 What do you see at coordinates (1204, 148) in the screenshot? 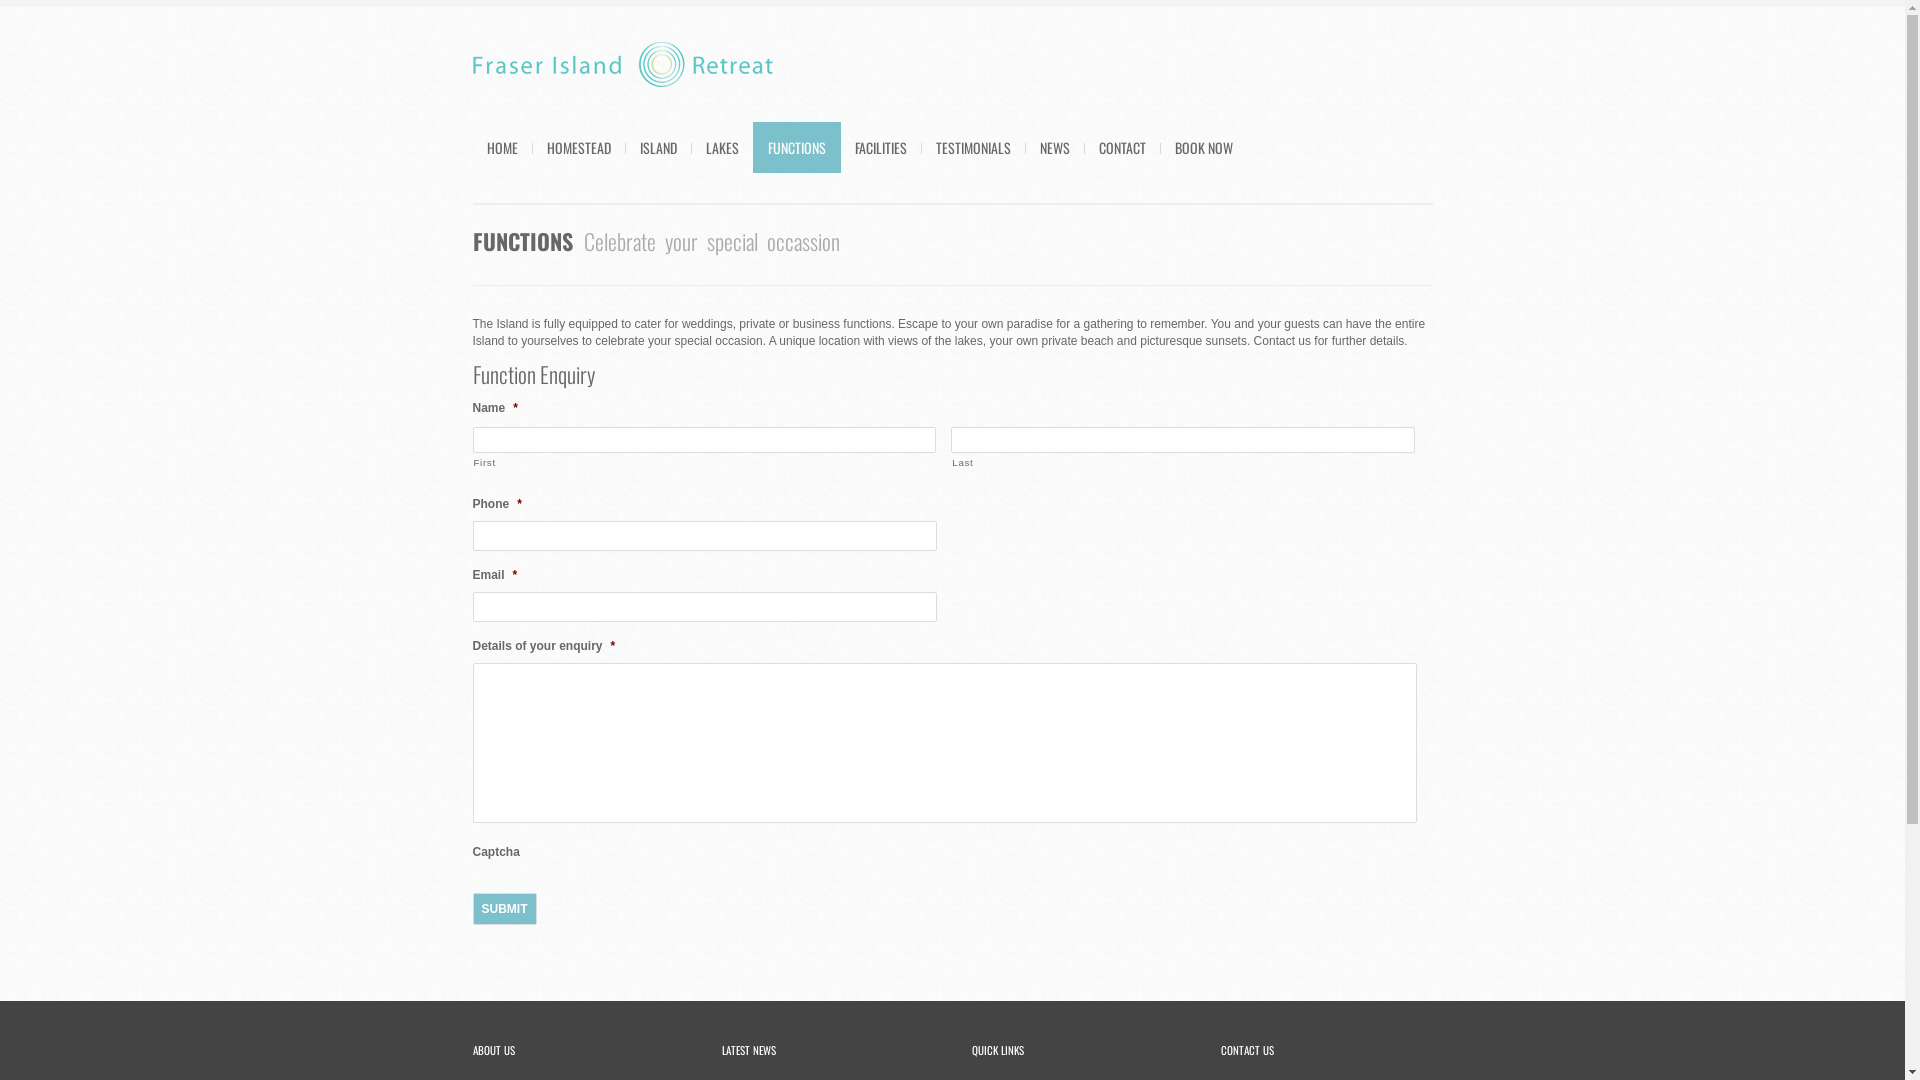
I see `BOOK NOW` at bounding box center [1204, 148].